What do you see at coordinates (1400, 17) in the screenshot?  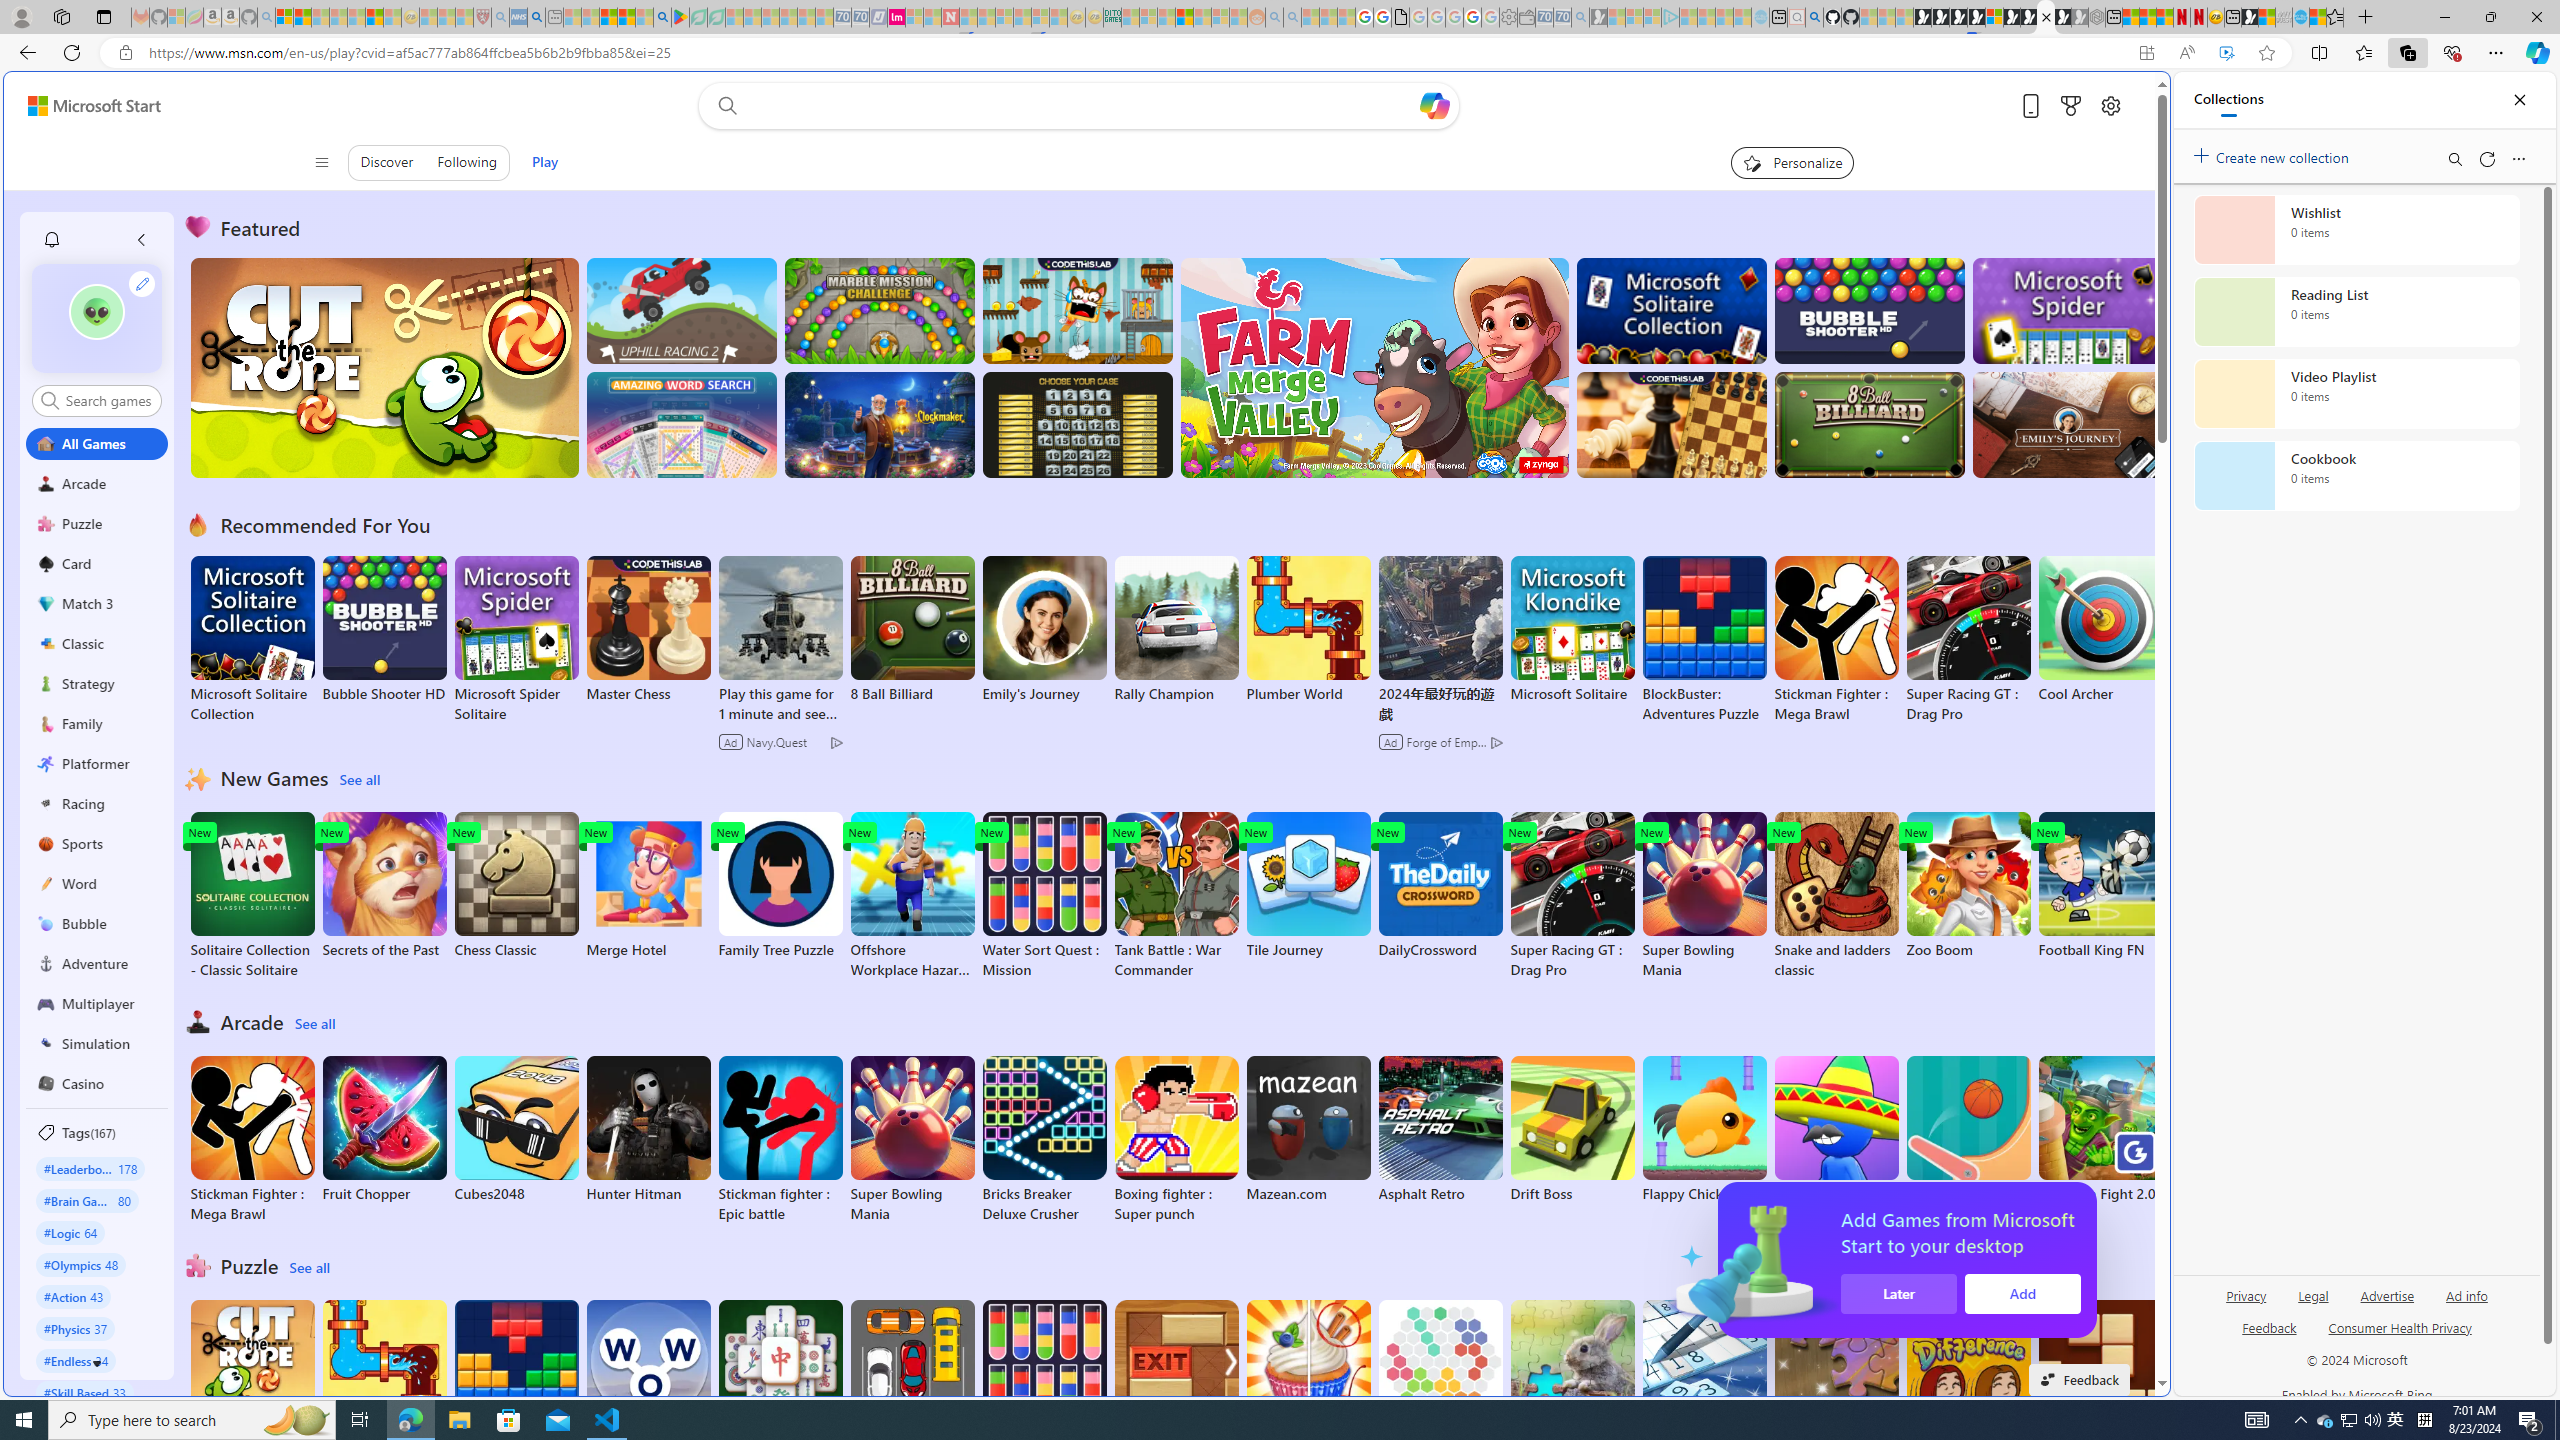 I see `google_privacy_policy_zh-CN.pdf` at bounding box center [1400, 17].